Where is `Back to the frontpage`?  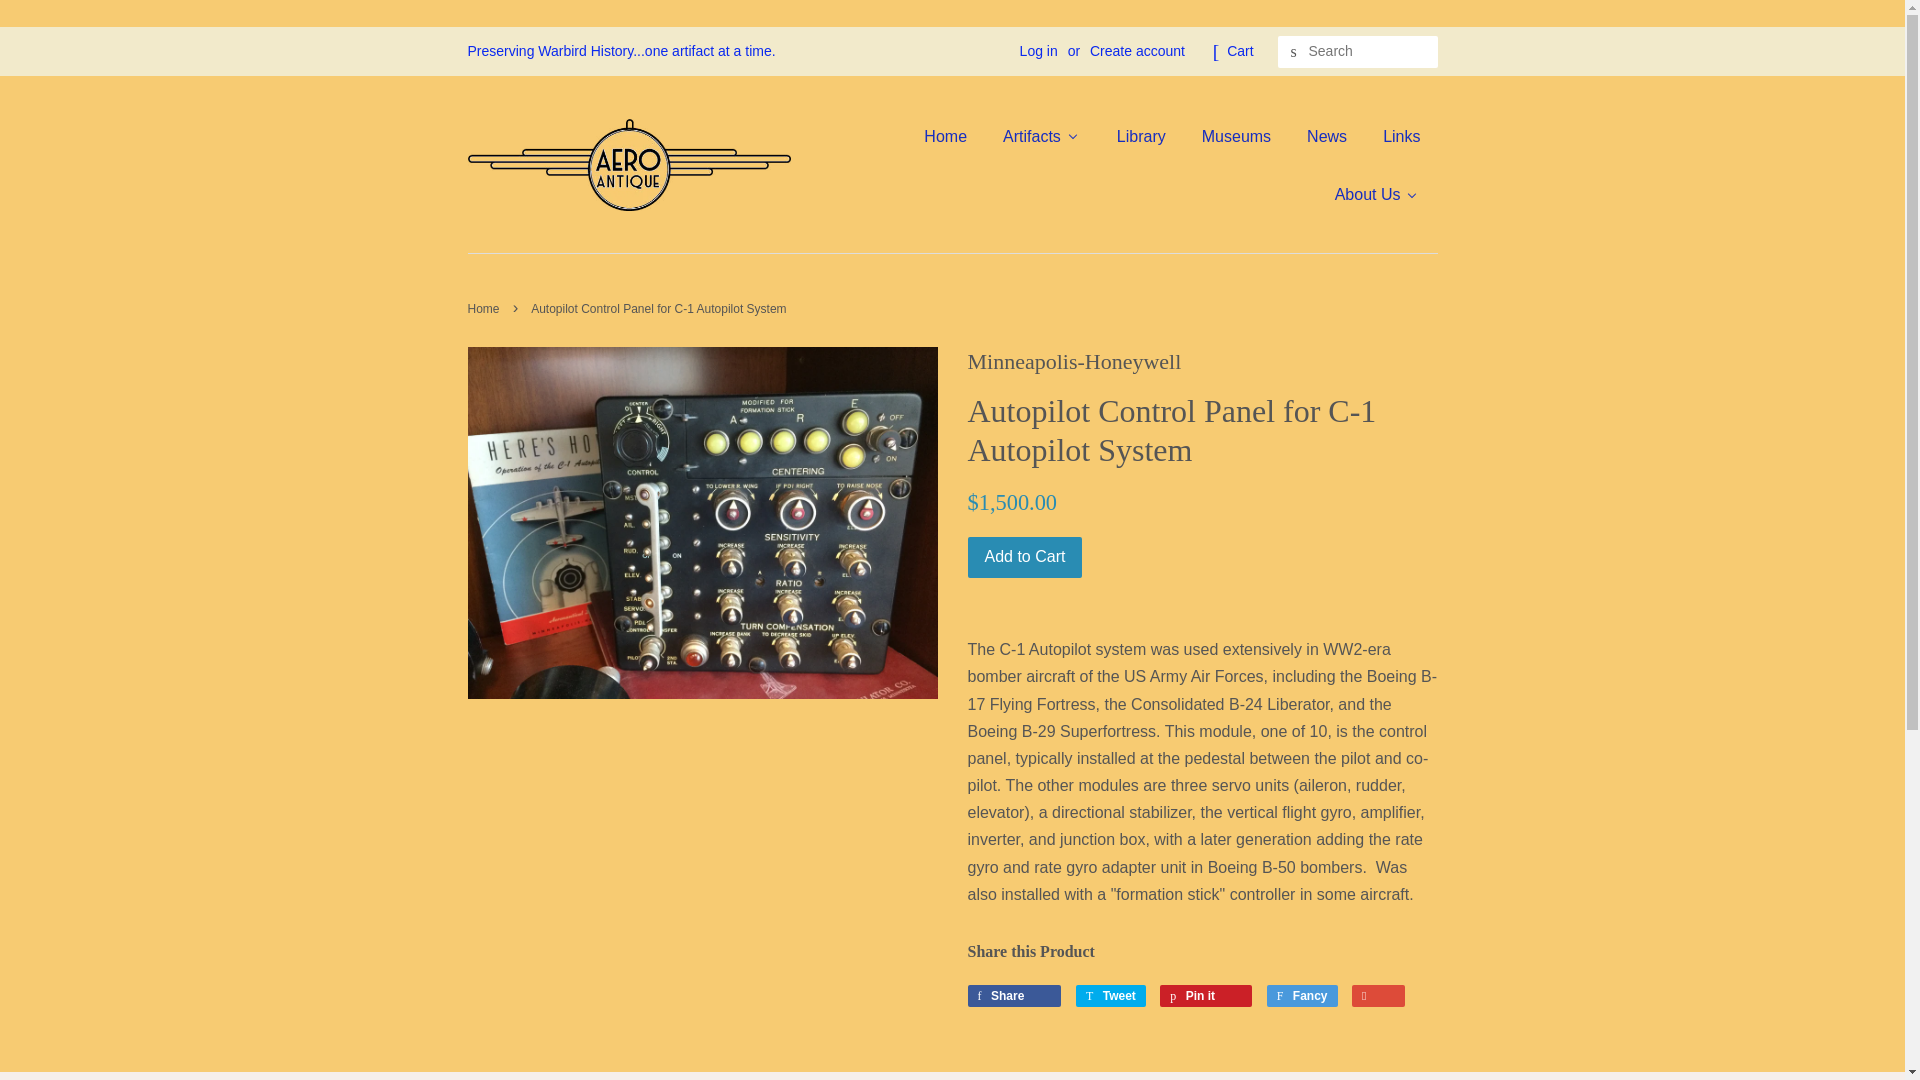 Back to the frontpage is located at coordinates (486, 309).